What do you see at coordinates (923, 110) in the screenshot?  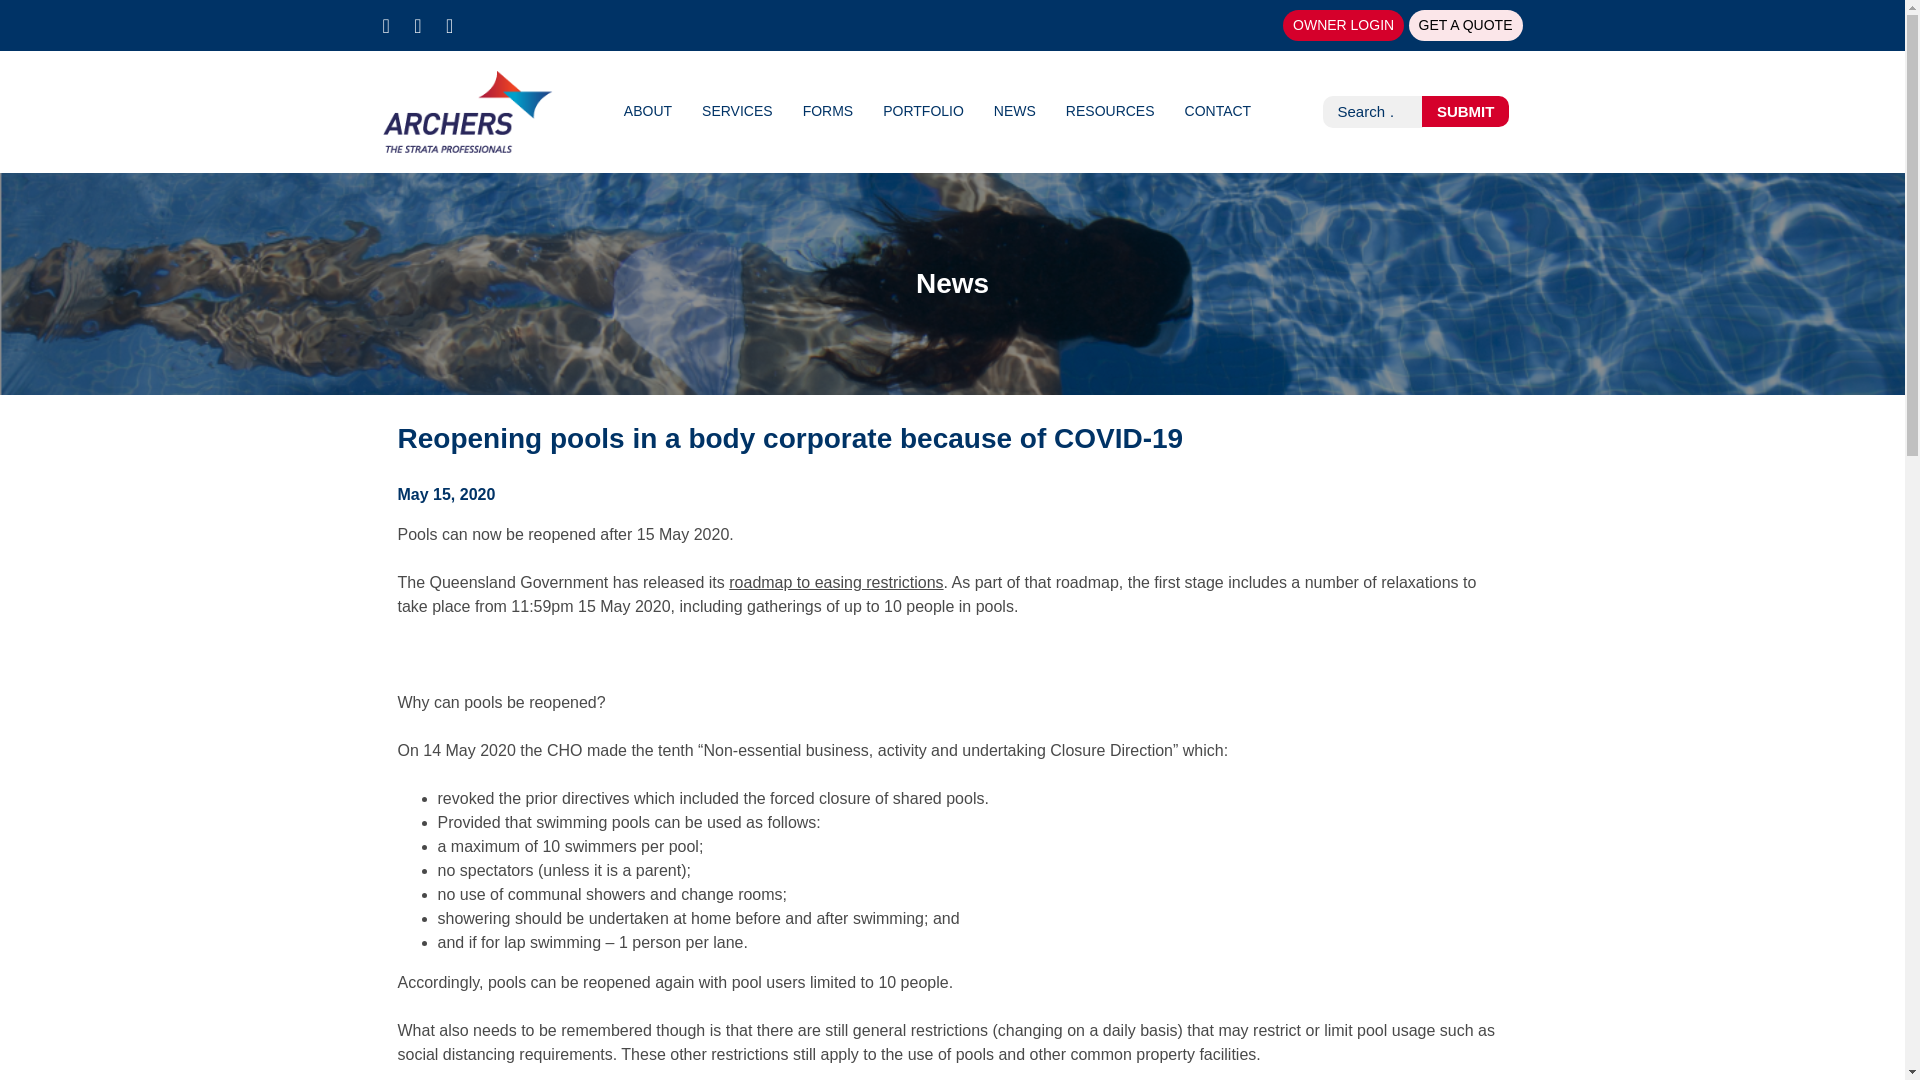 I see `PORTFOLIO` at bounding box center [923, 110].